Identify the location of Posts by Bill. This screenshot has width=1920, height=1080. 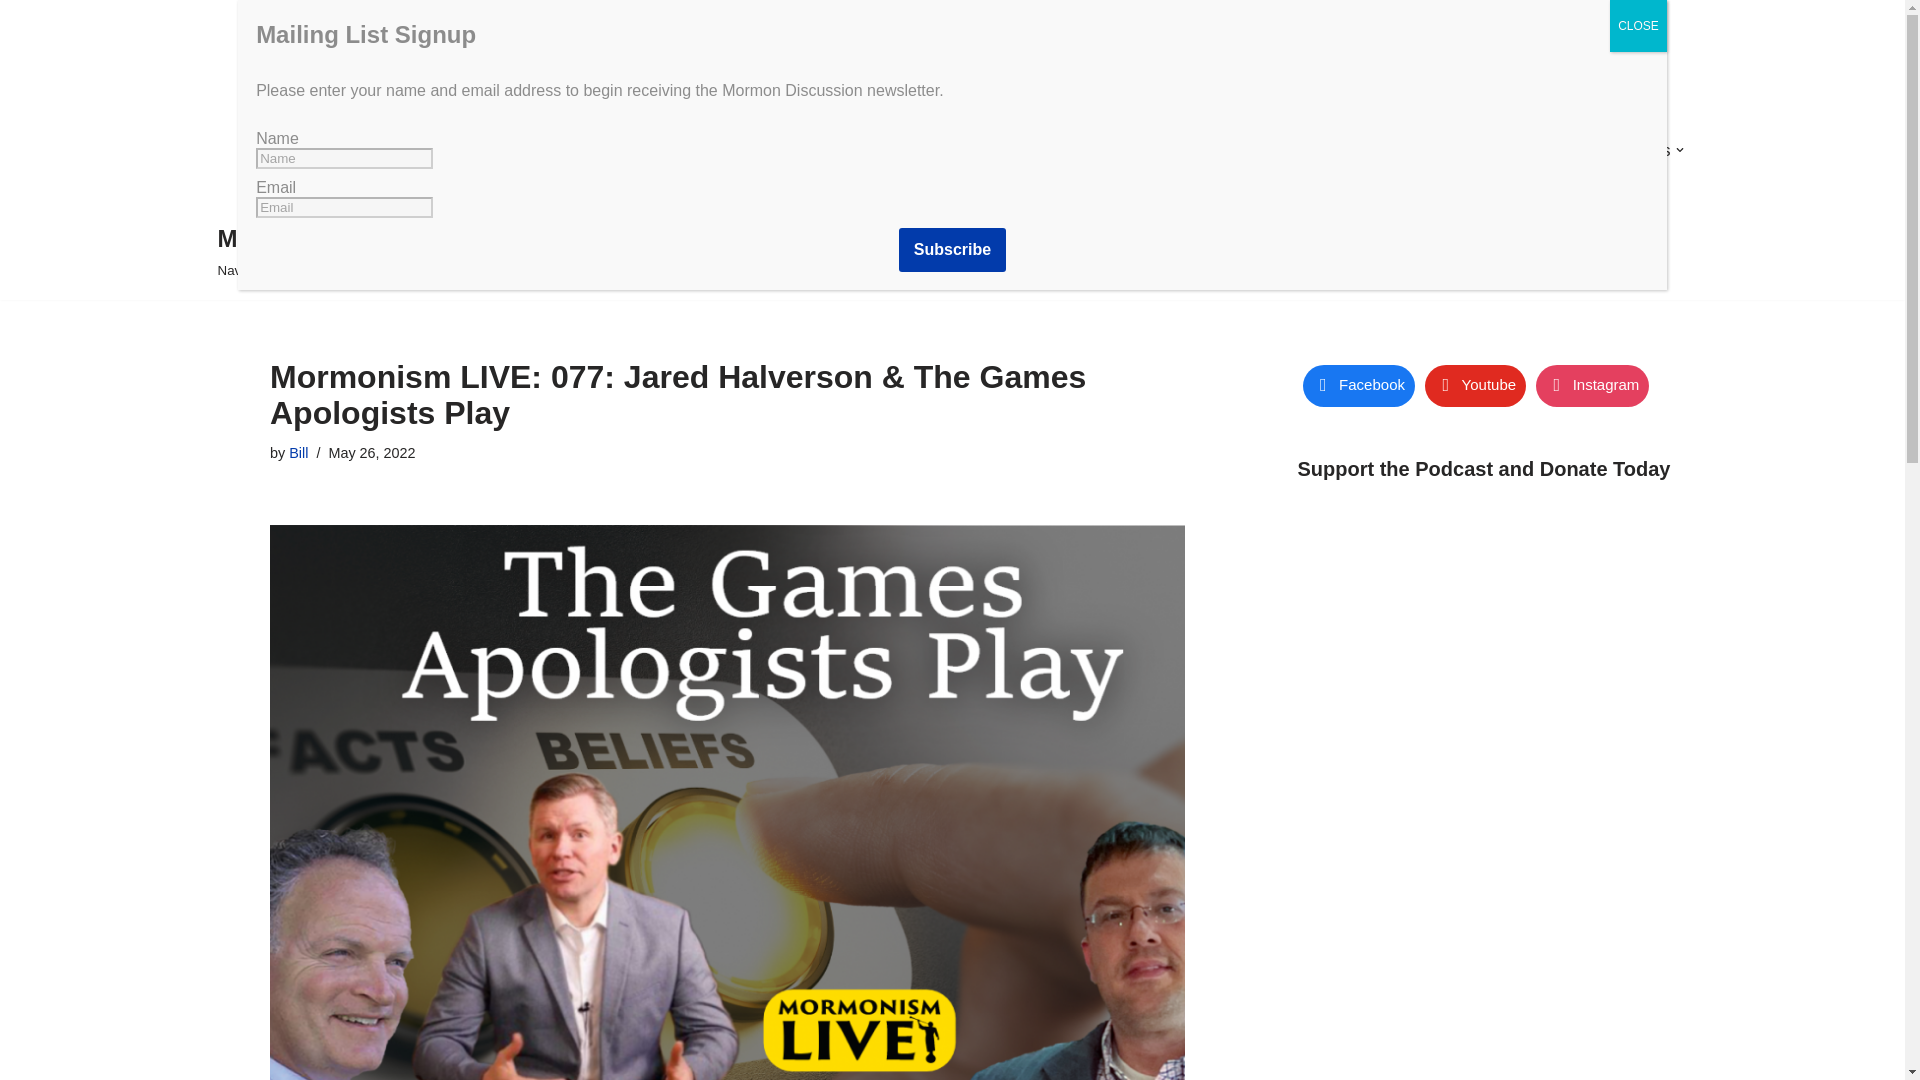
(298, 452).